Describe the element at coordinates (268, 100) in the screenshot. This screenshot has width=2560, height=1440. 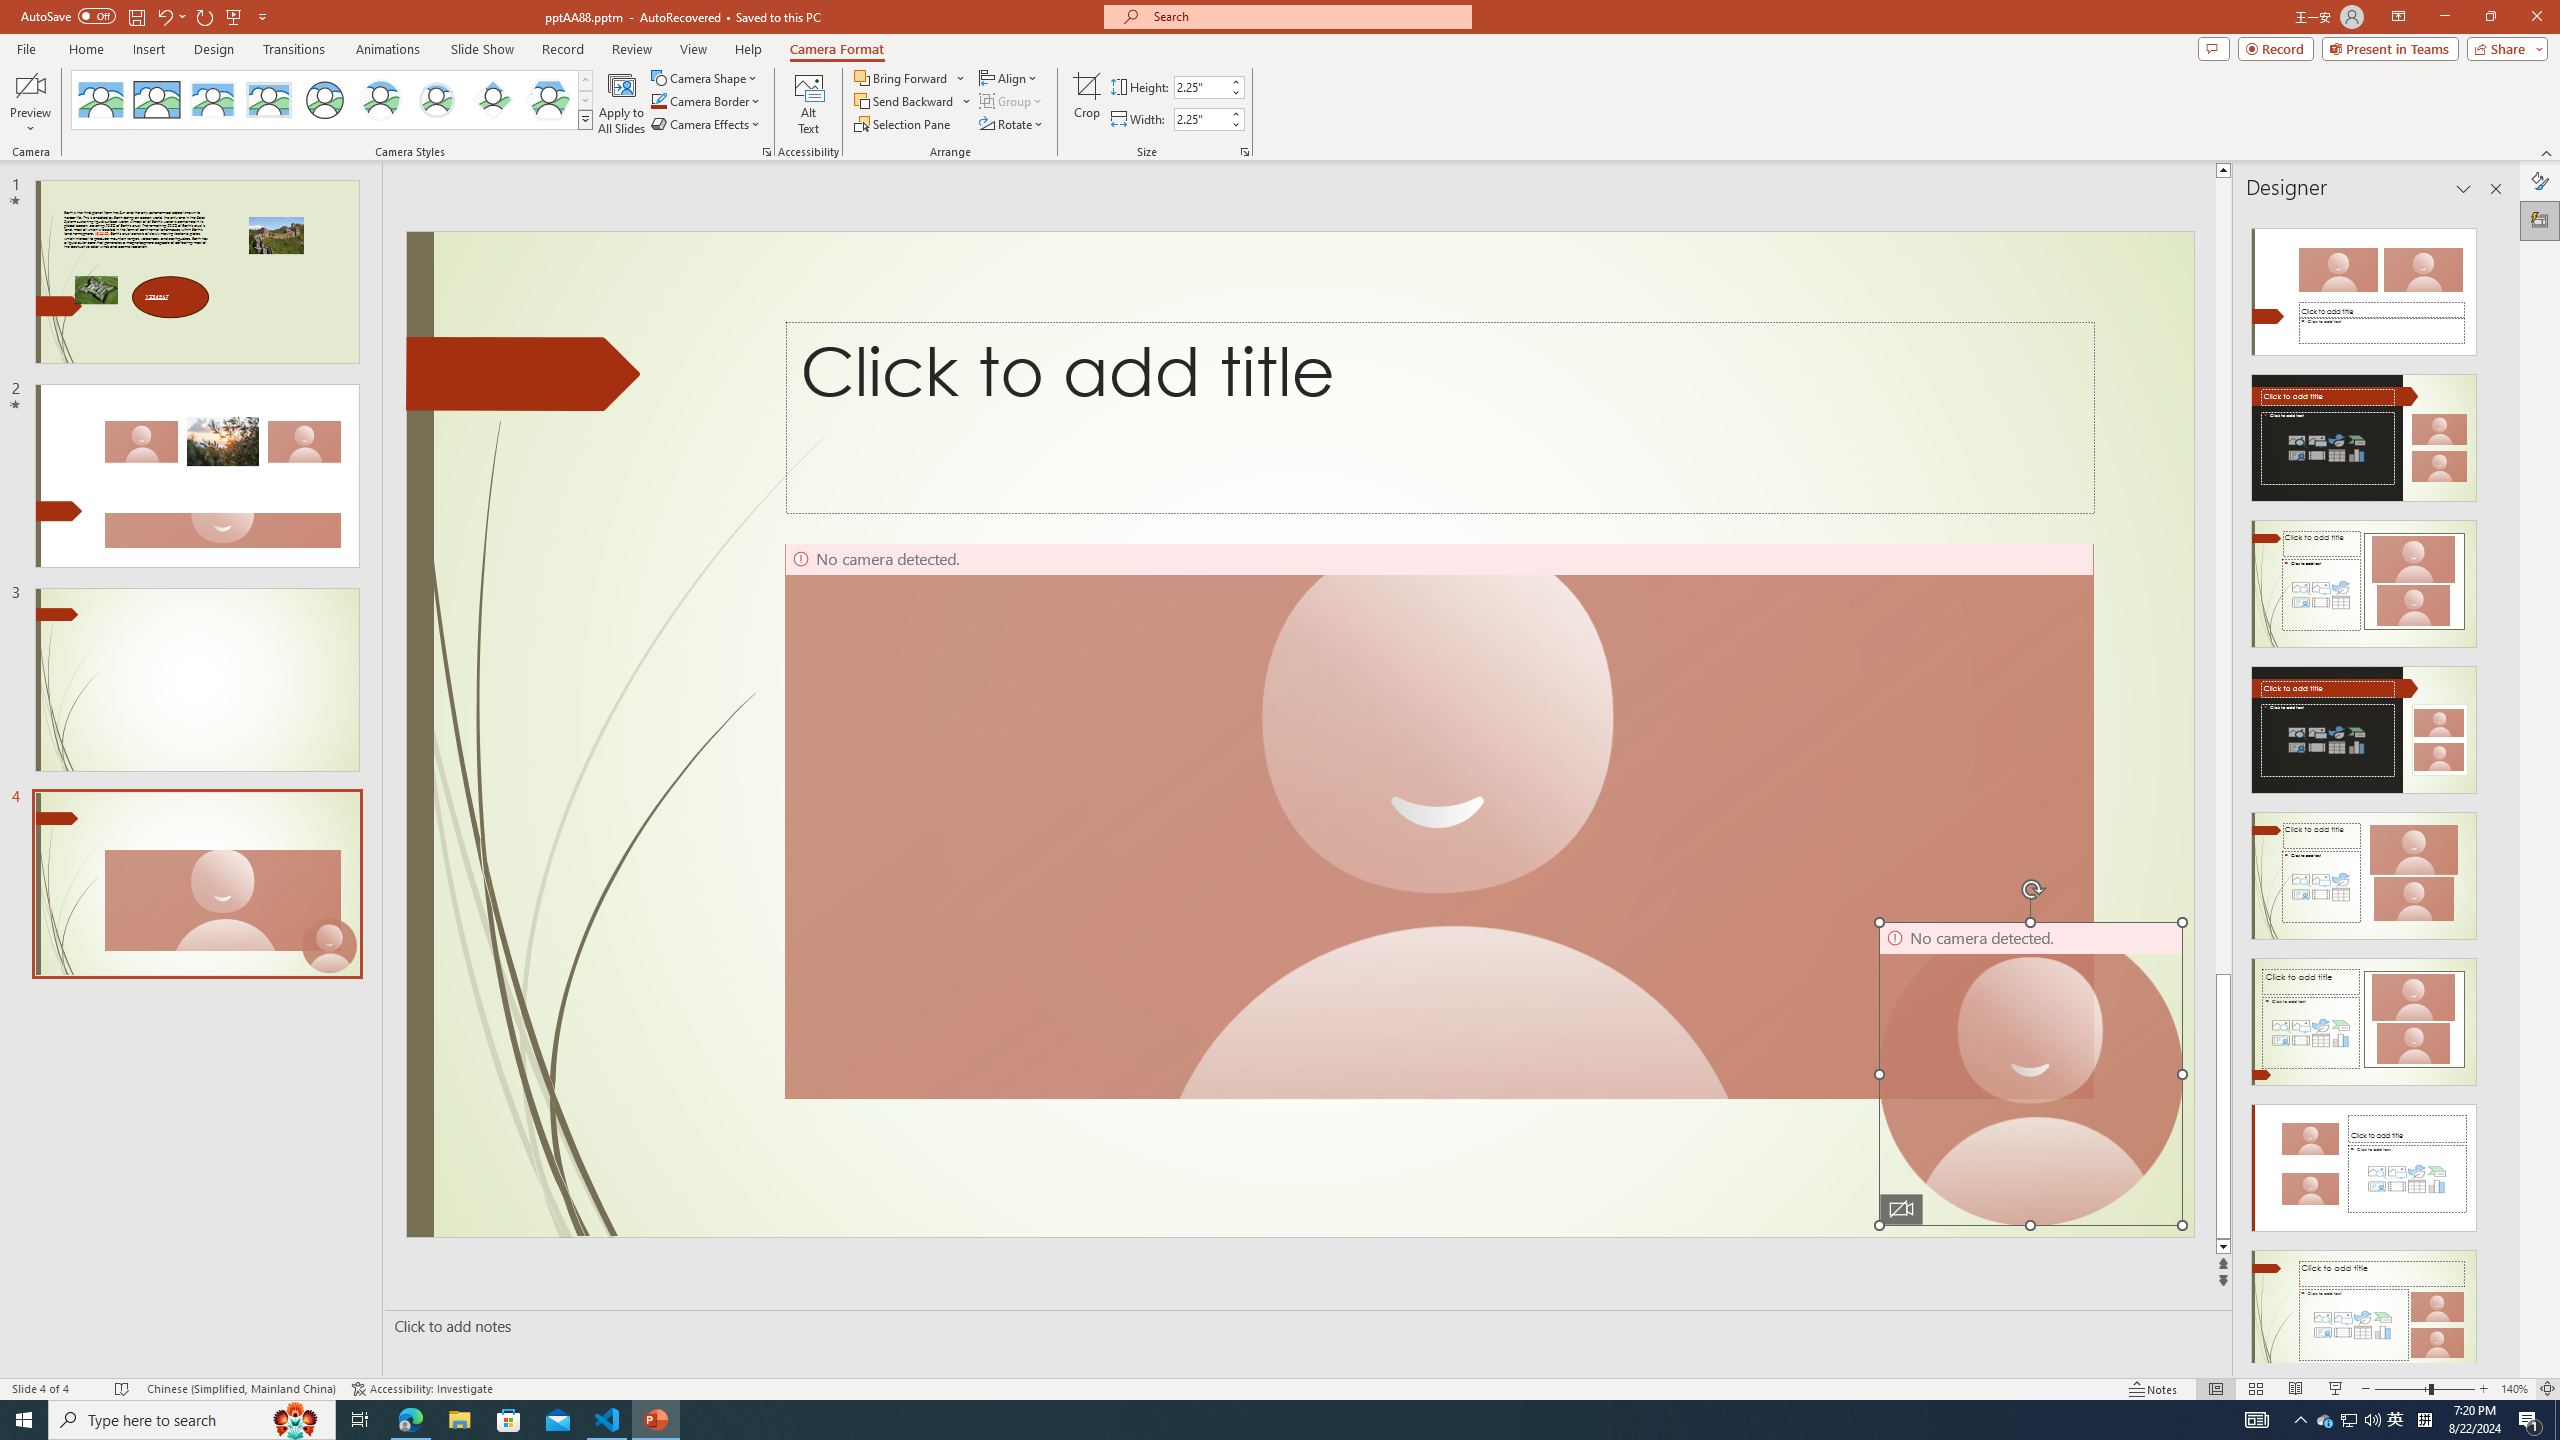
I see `Soft Edge Rectangle` at that location.